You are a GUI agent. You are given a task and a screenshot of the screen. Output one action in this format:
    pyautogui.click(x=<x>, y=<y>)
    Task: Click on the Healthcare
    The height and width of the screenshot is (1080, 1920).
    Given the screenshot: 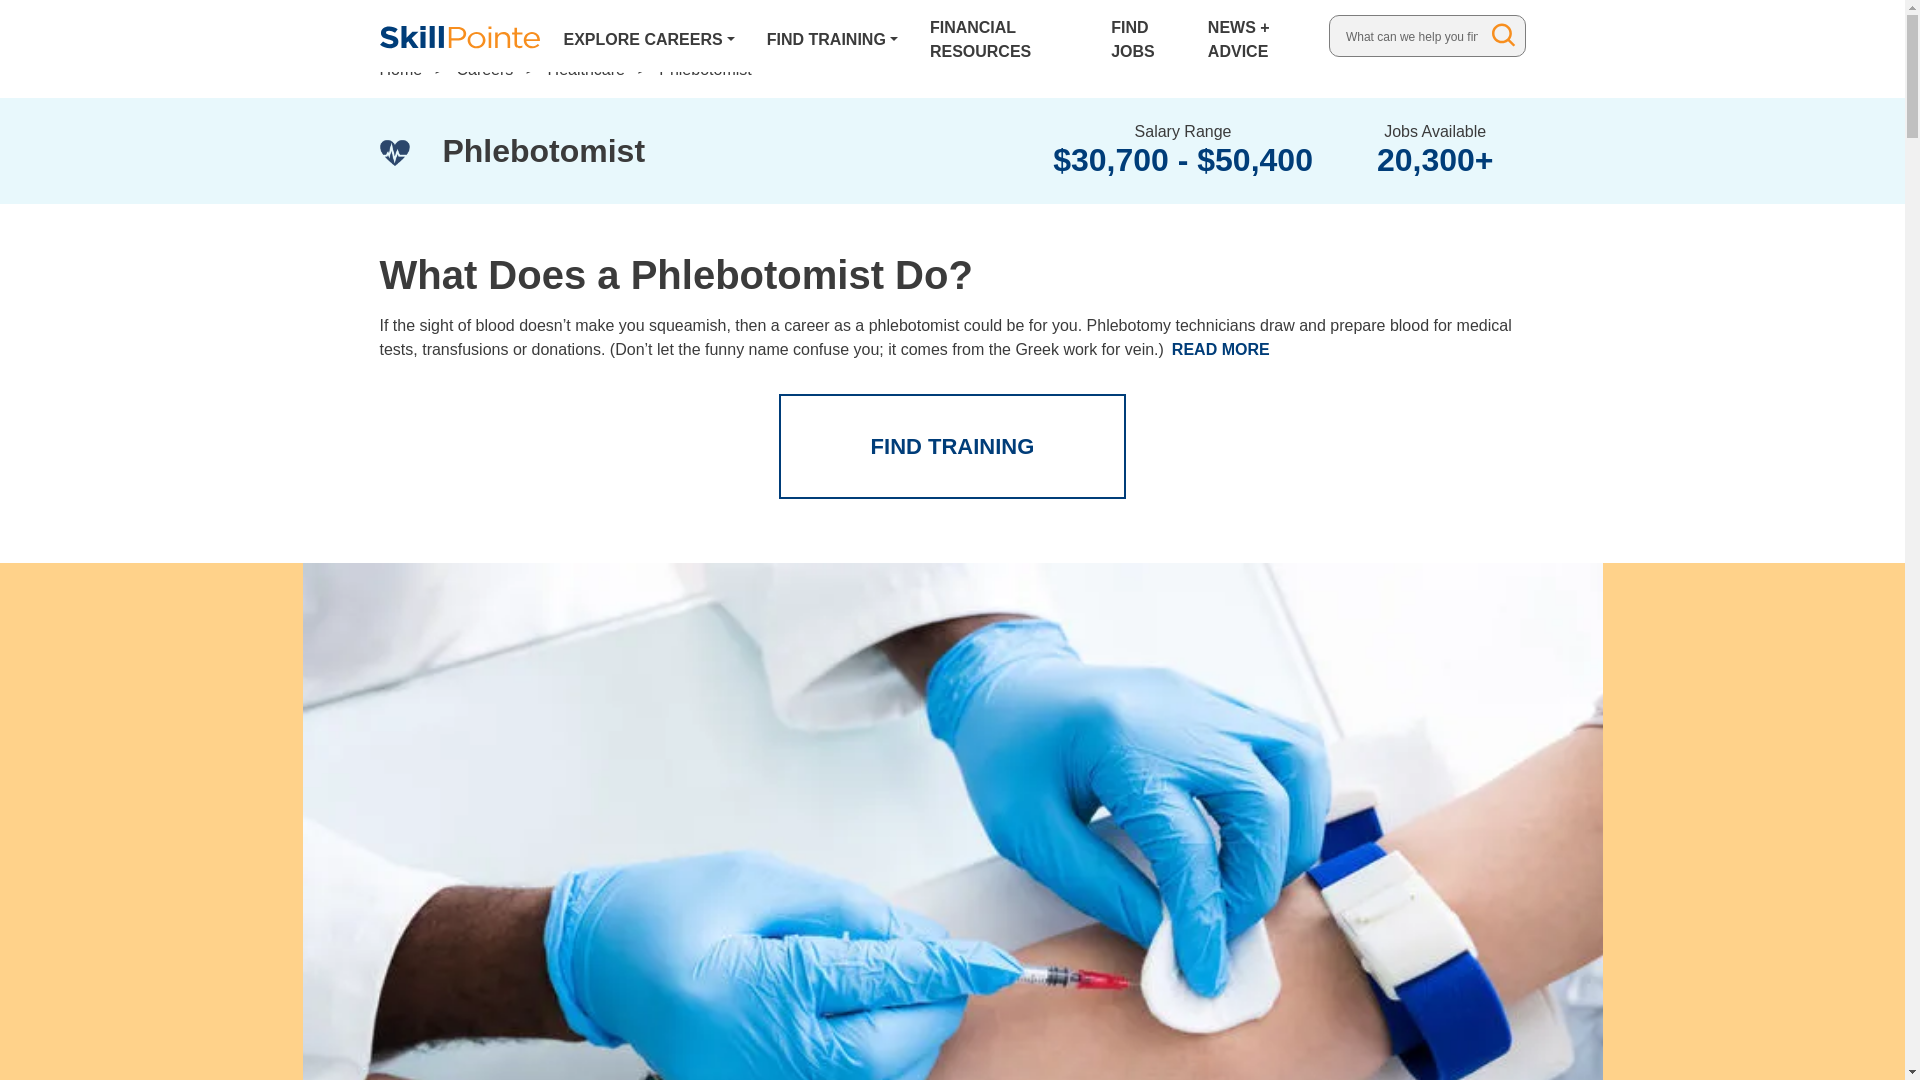 What is the action you would take?
    pyautogui.click(x=586, y=68)
    